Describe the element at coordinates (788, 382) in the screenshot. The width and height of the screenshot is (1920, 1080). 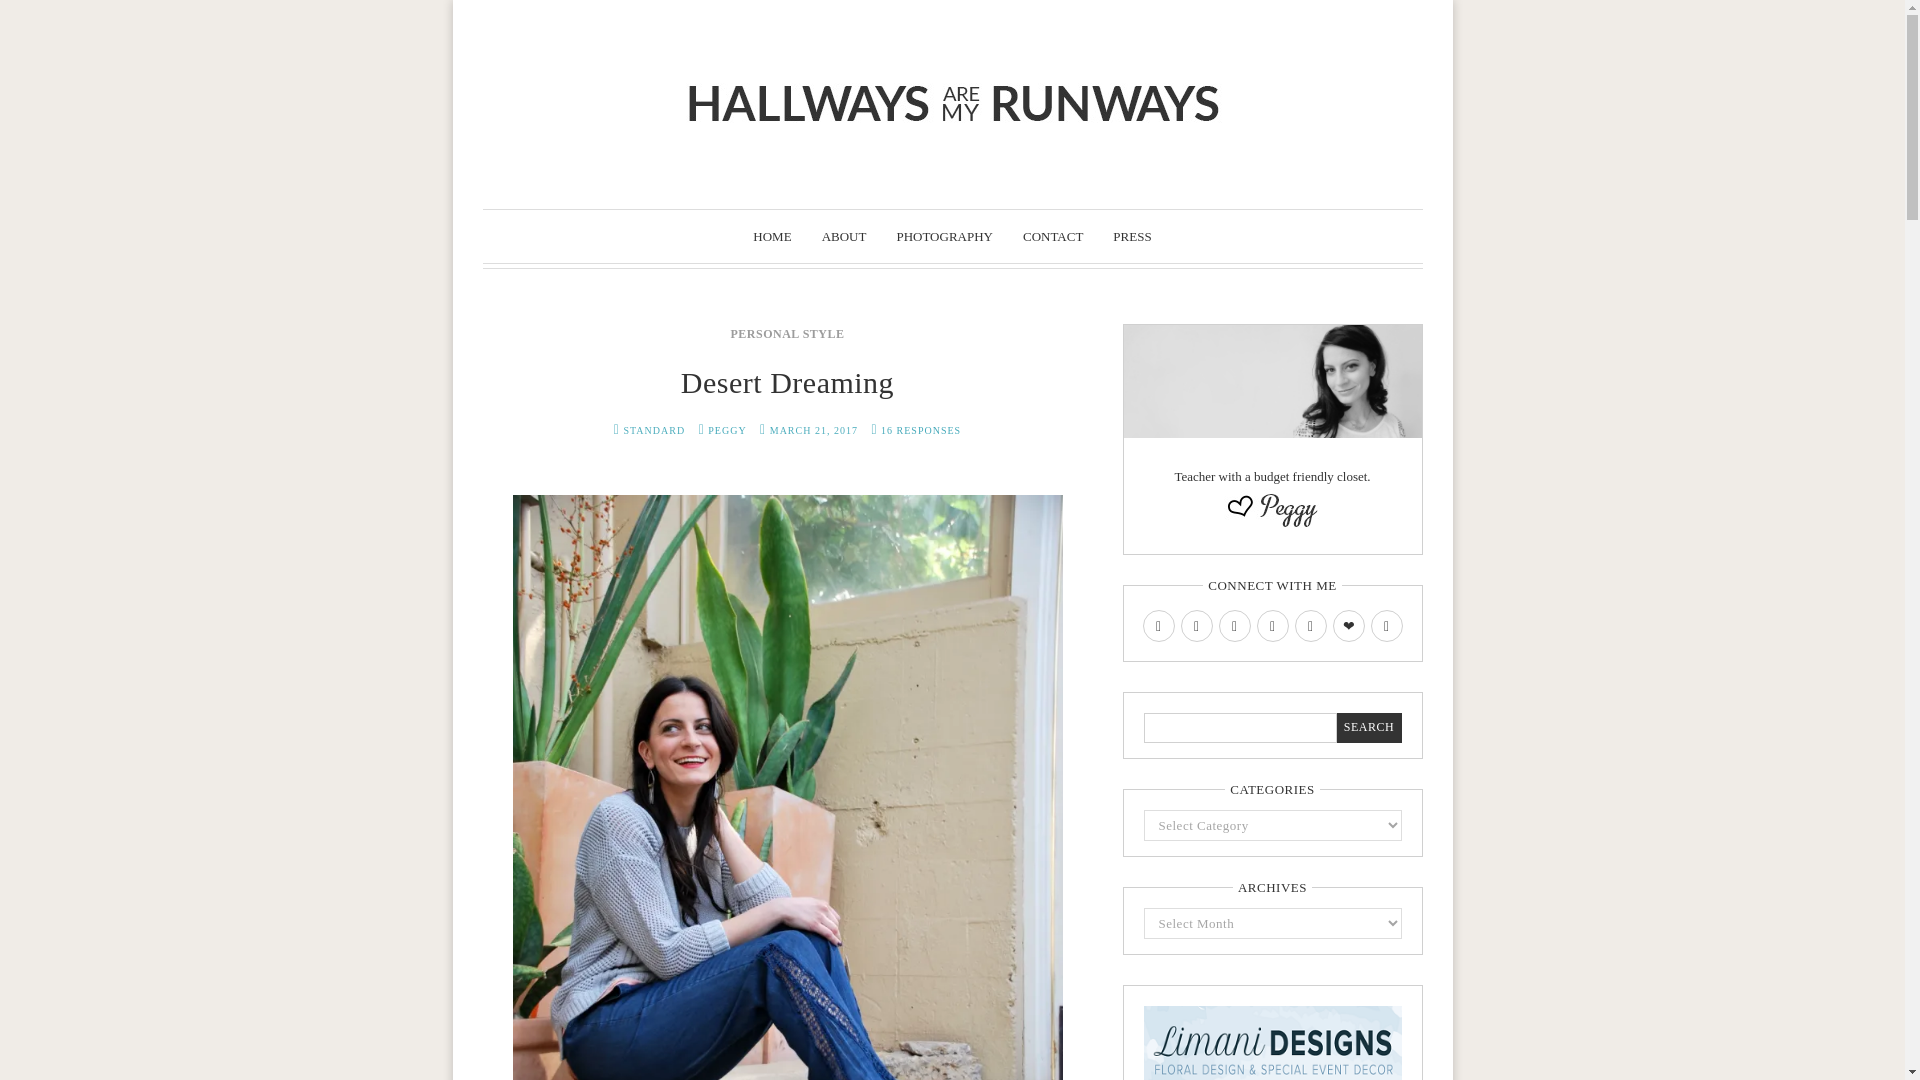
I see `Desert Dreaming` at that location.